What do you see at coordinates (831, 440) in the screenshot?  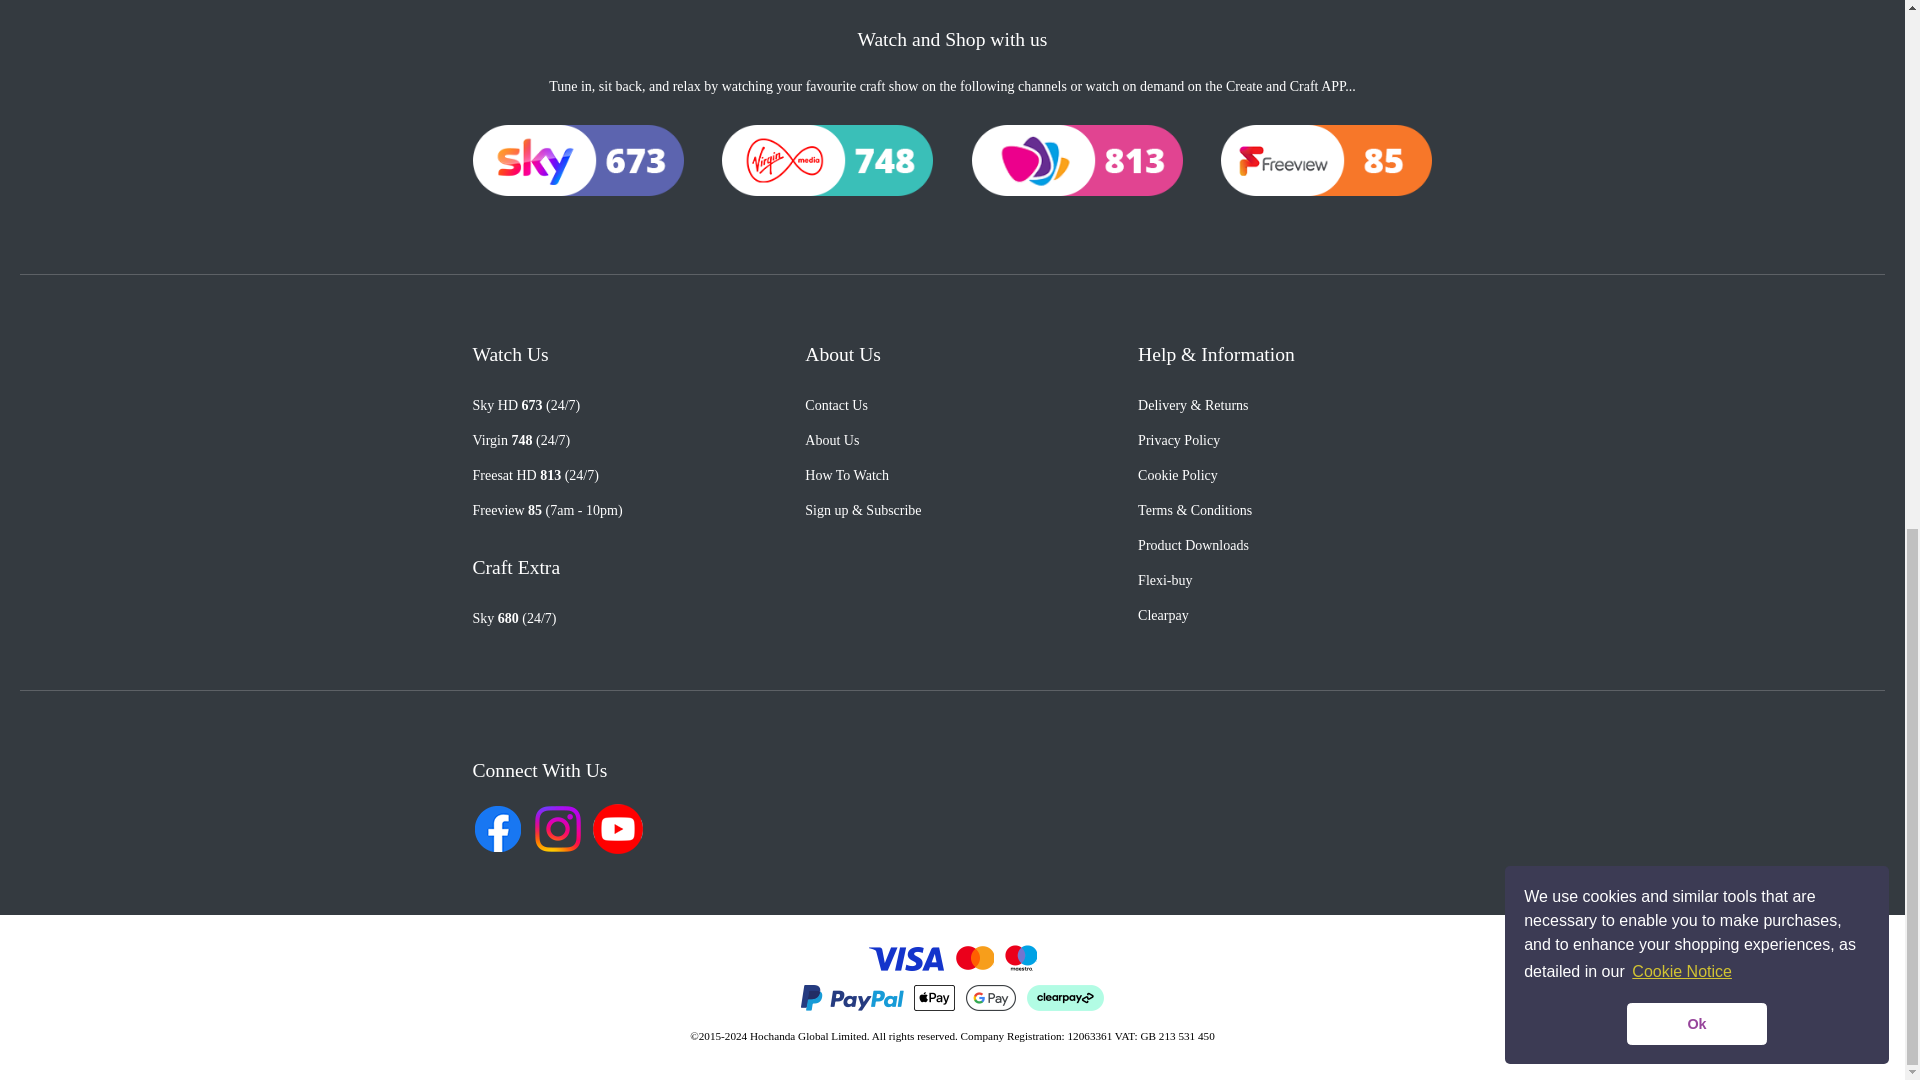 I see `About Us` at bounding box center [831, 440].